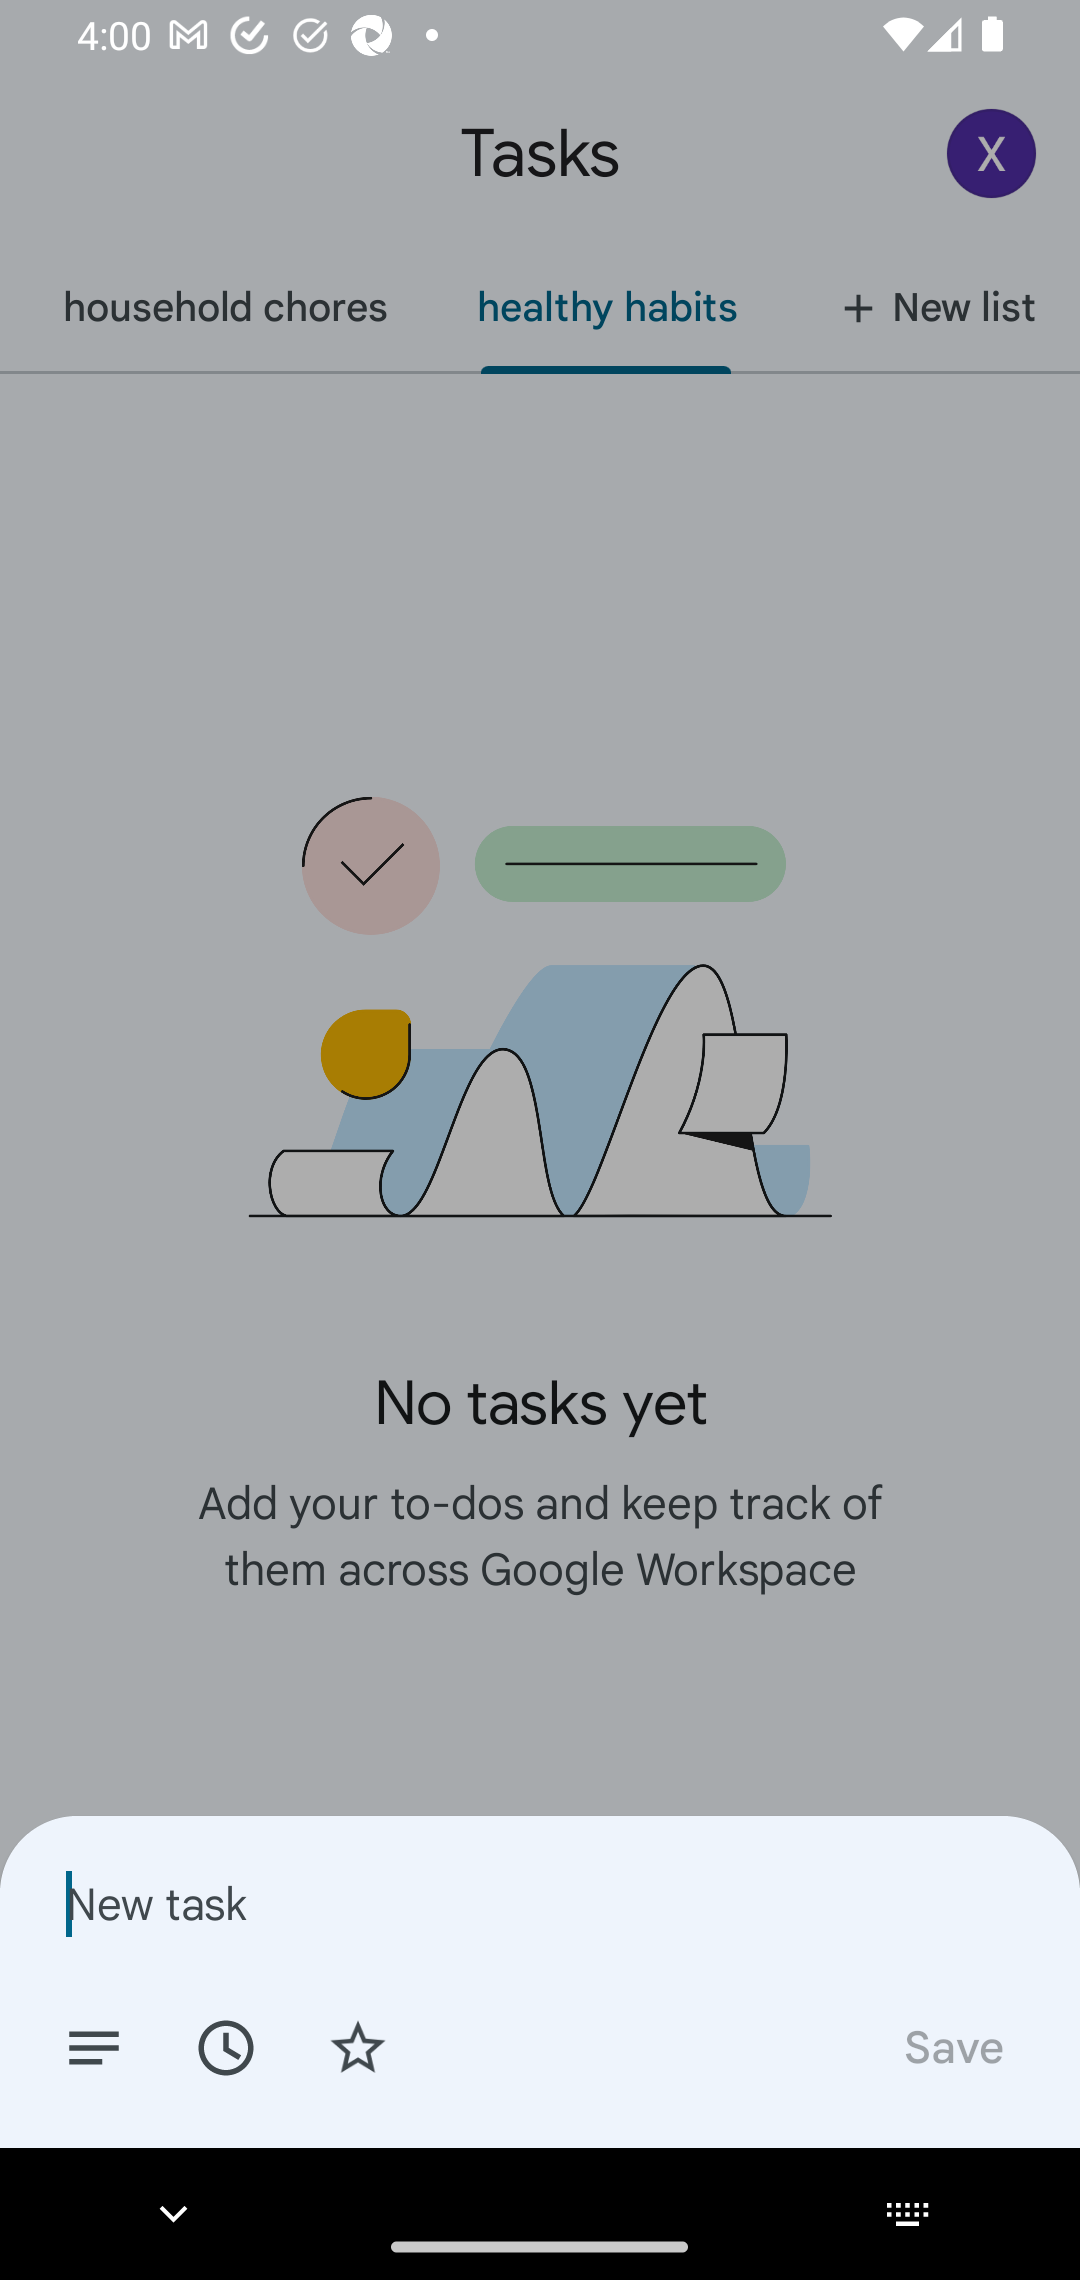 The image size is (1080, 2280). What do you see at coordinates (94, 2046) in the screenshot?
I see `Add details` at bounding box center [94, 2046].